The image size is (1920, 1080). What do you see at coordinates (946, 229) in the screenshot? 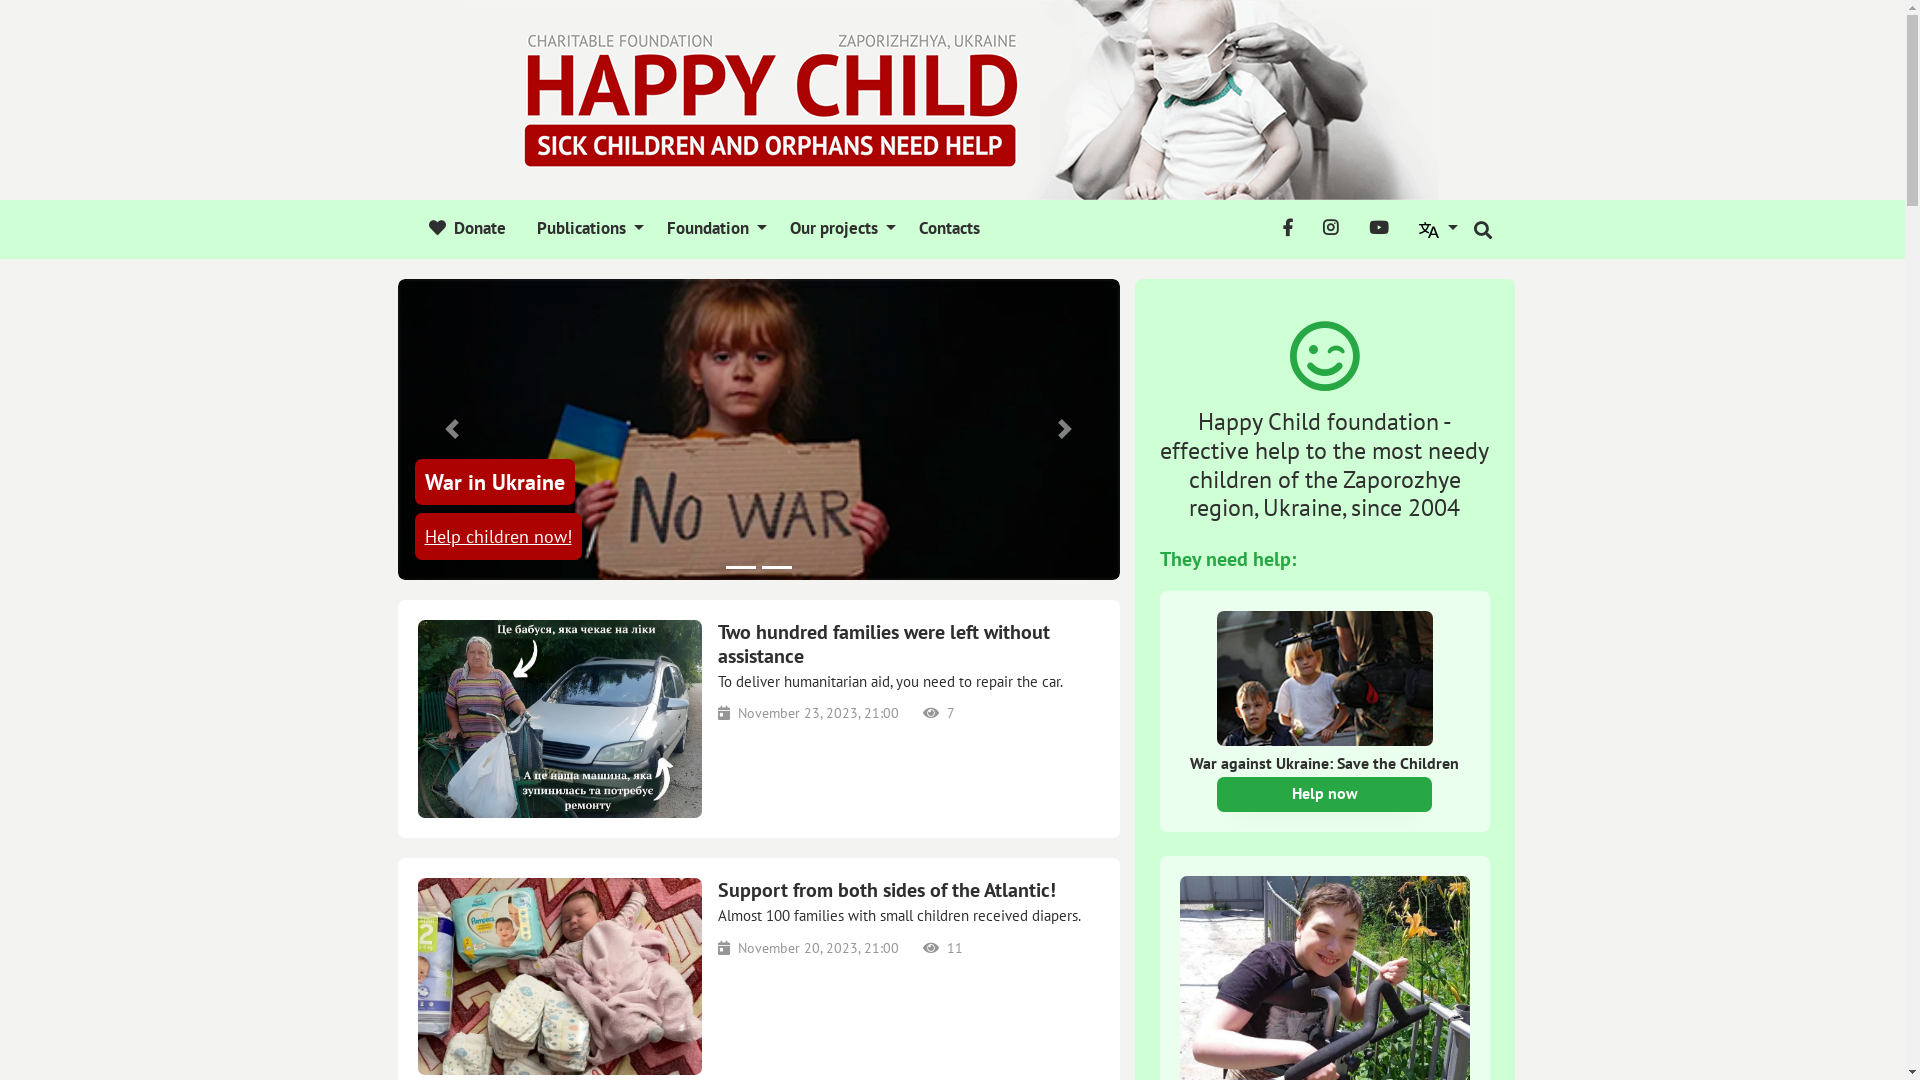
I see `Contacts` at bounding box center [946, 229].